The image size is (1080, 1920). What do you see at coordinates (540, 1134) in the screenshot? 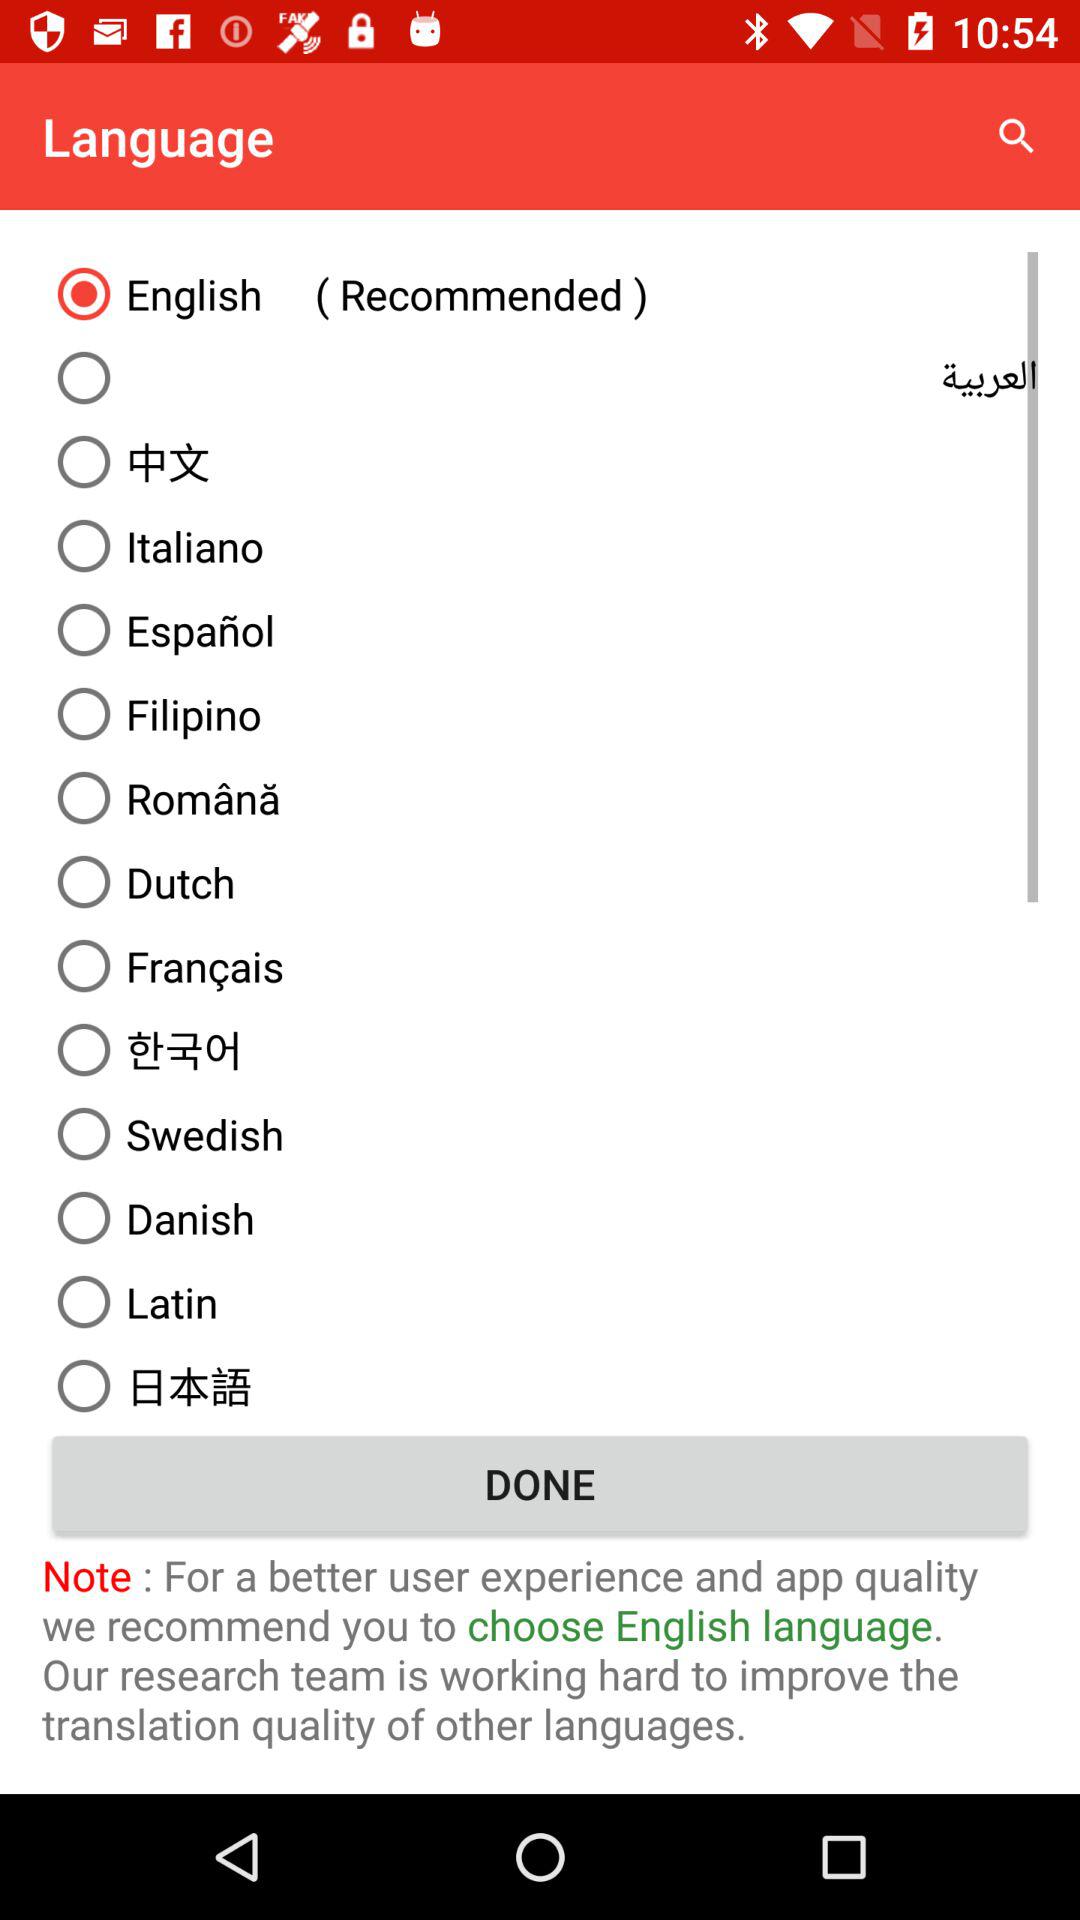
I see `turn off swedish` at bounding box center [540, 1134].